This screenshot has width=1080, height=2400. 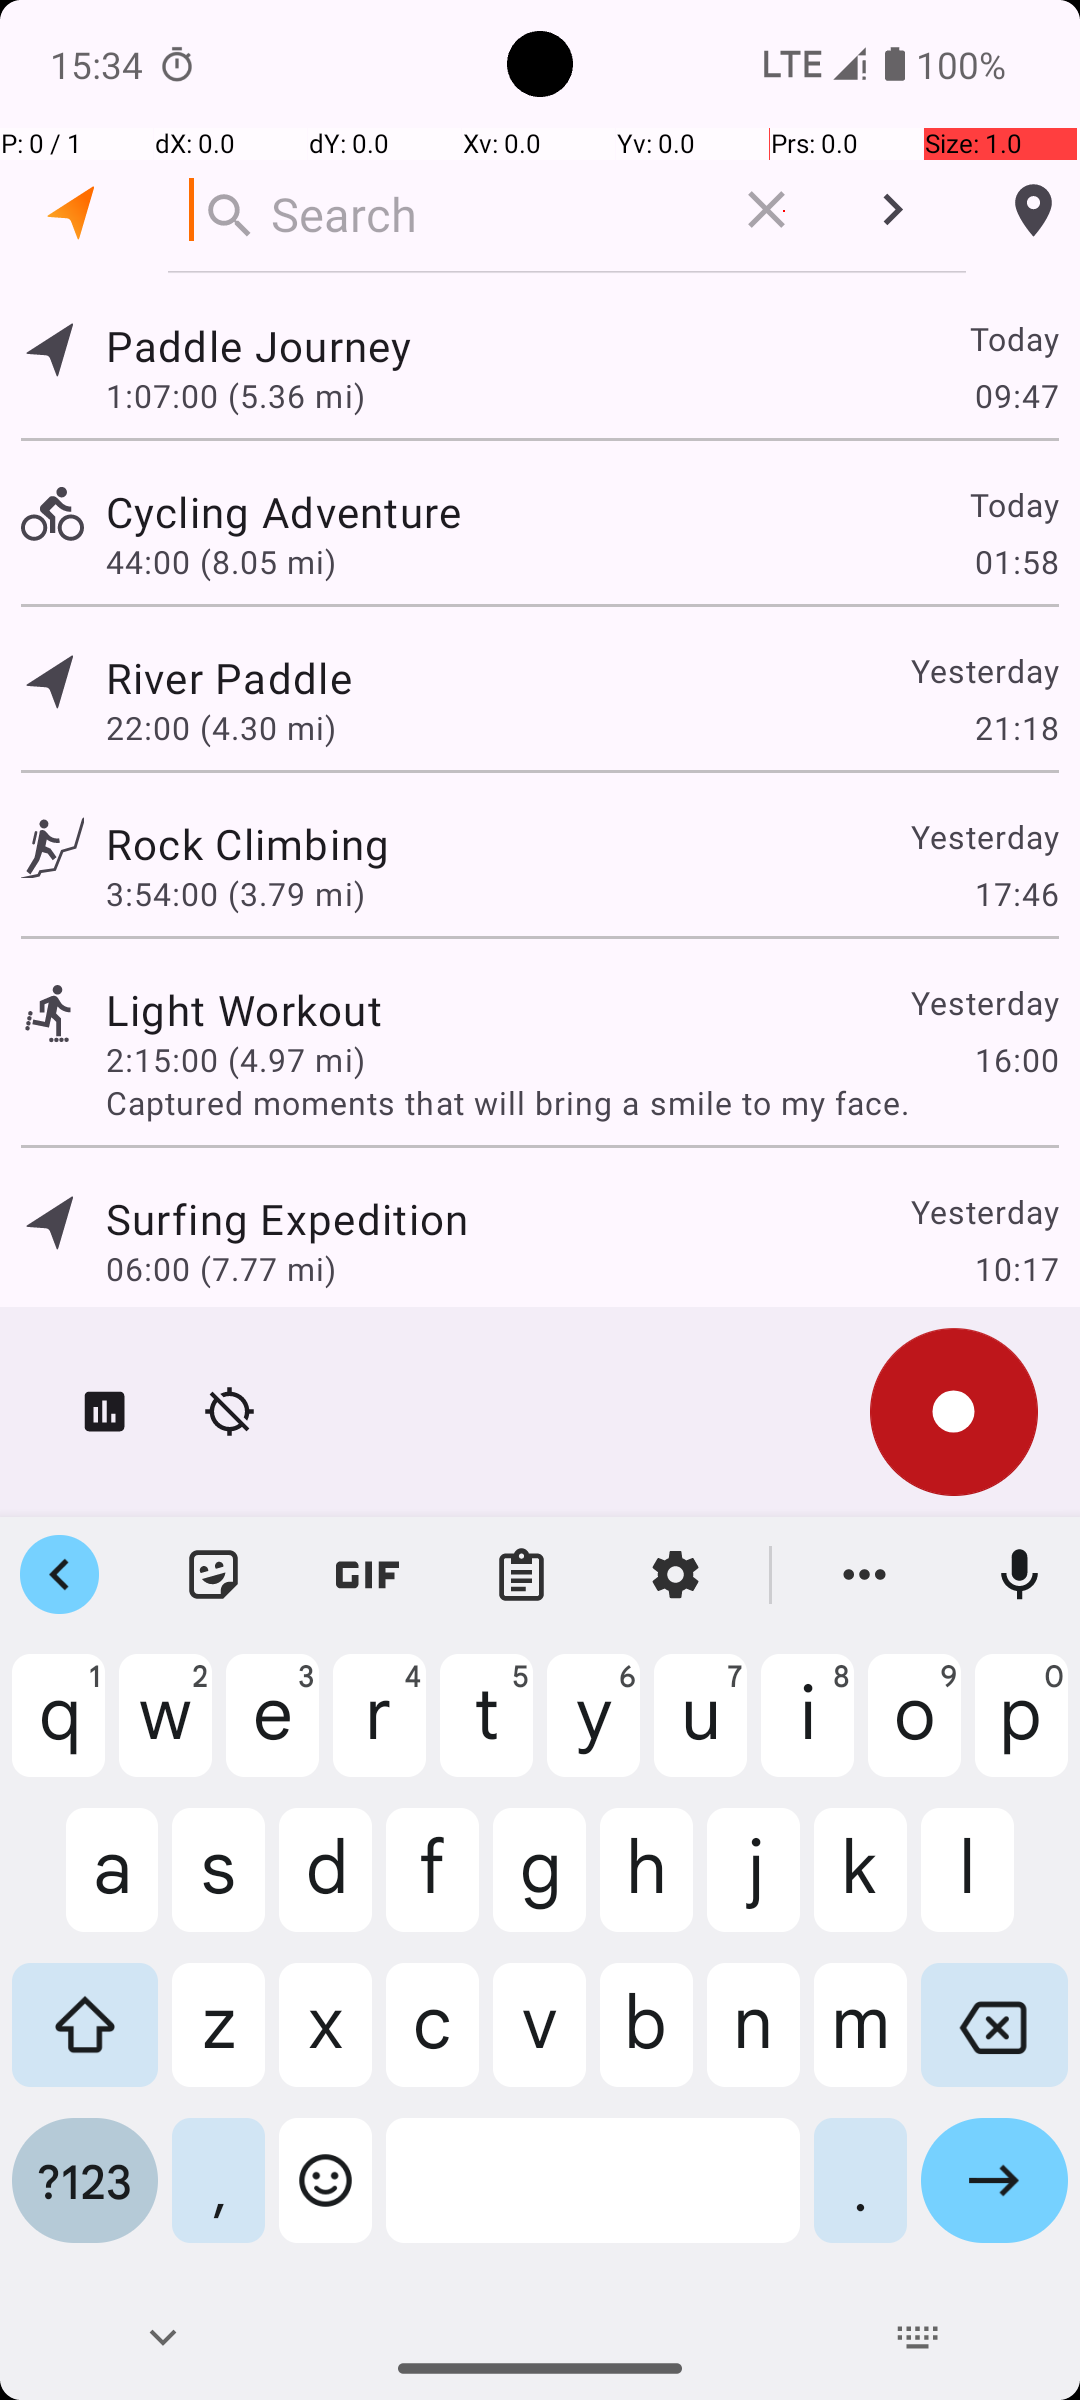 What do you see at coordinates (258, 346) in the screenshot?
I see `Paddle Journey` at bounding box center [258, 346].